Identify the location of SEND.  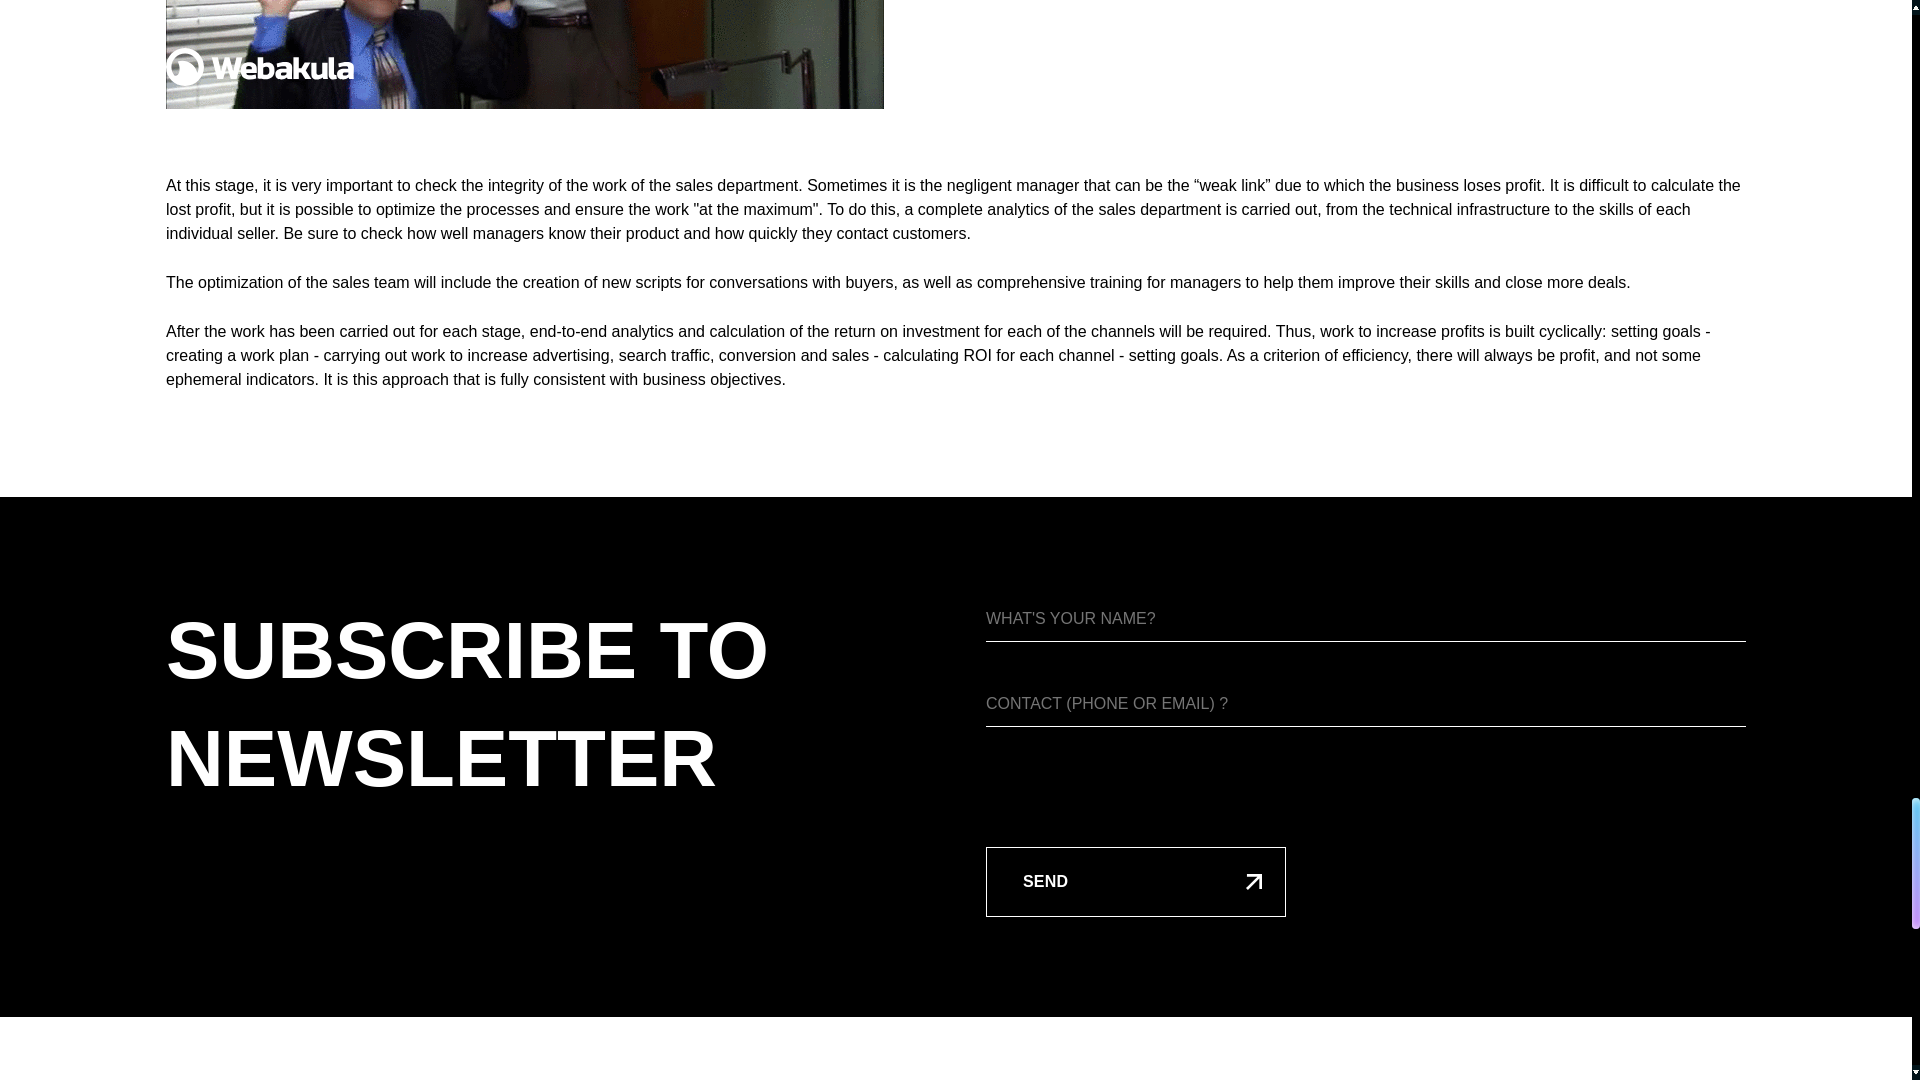
(1136, 881).